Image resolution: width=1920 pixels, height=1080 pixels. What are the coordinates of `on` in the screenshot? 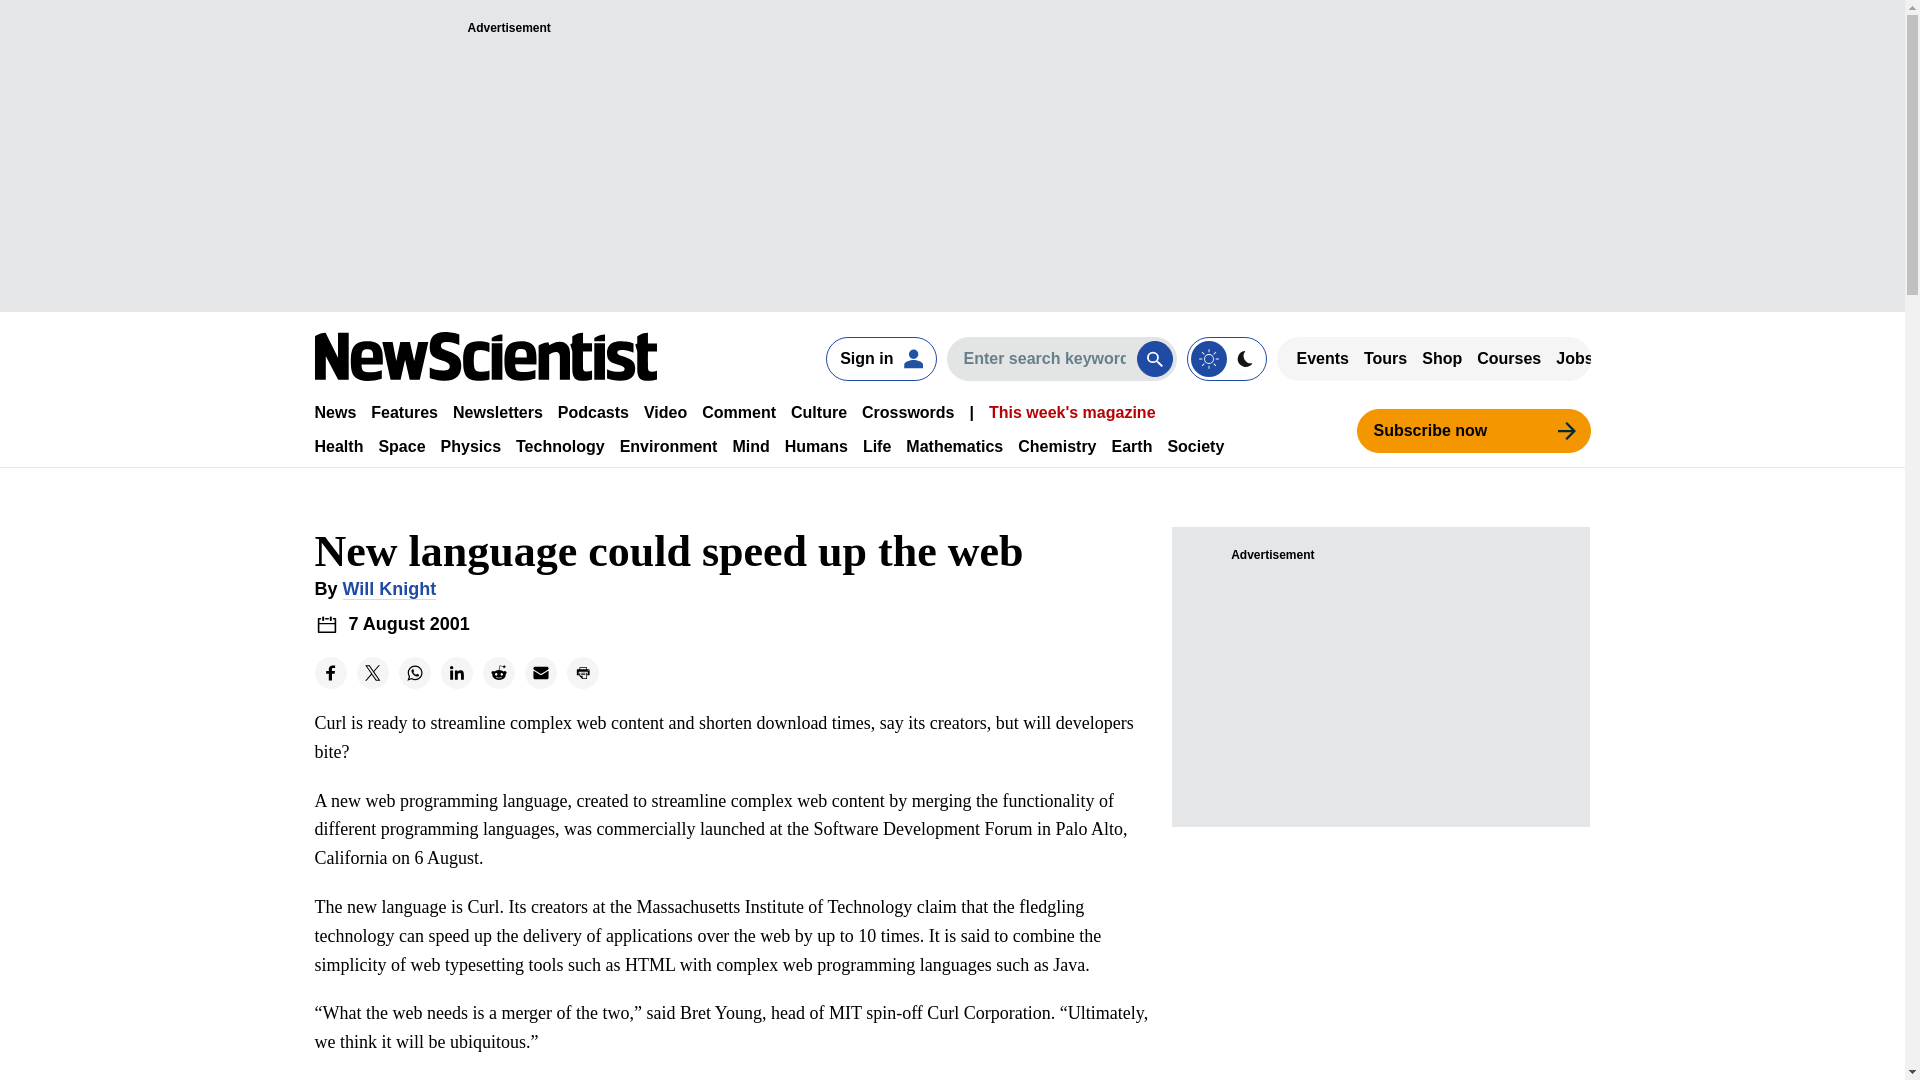 It's located at (1226, 358).